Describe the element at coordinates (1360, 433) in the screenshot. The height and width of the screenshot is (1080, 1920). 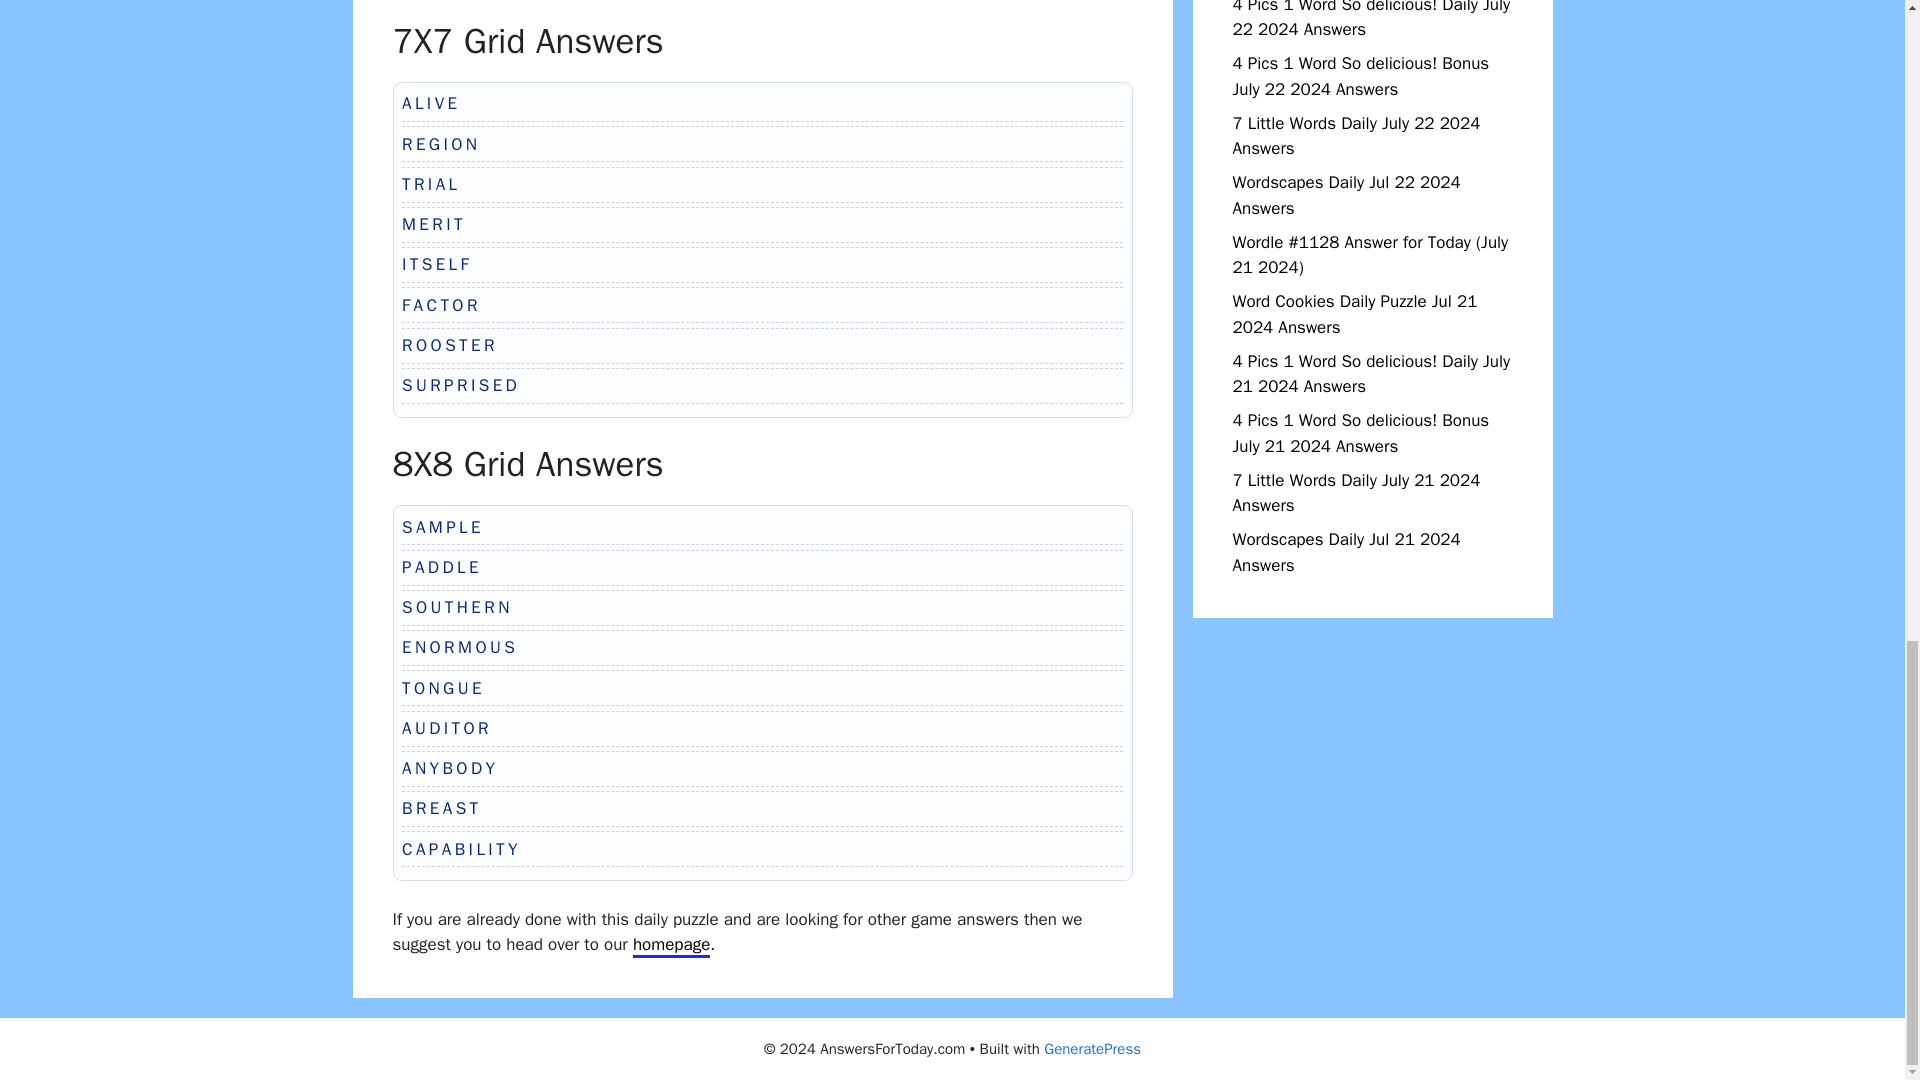
I see `4 Pics 1 Word So delicious! Bonus July 21 2024 Answers` at that location.